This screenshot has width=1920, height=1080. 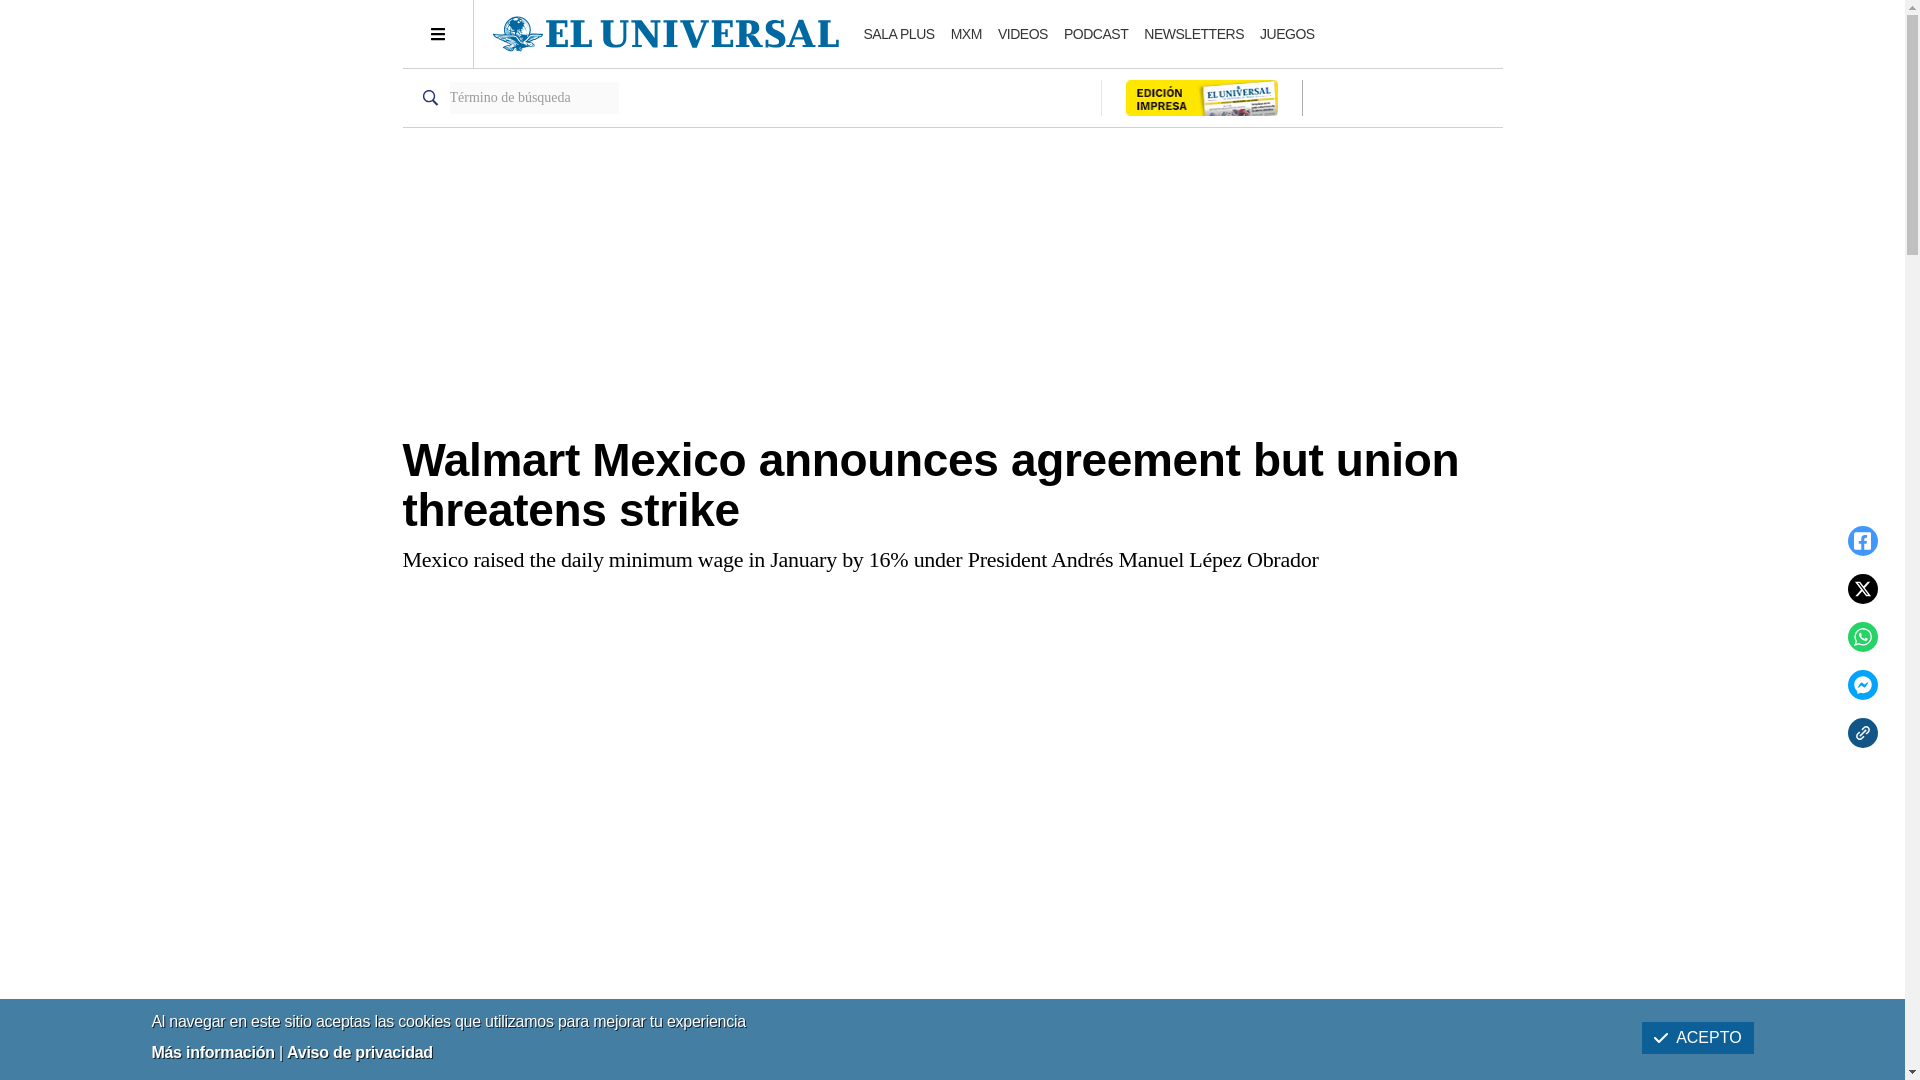 What do you see at coordinates (966, 34) in the screenshot?
I see `MXM` at bounding box center [966, 34].